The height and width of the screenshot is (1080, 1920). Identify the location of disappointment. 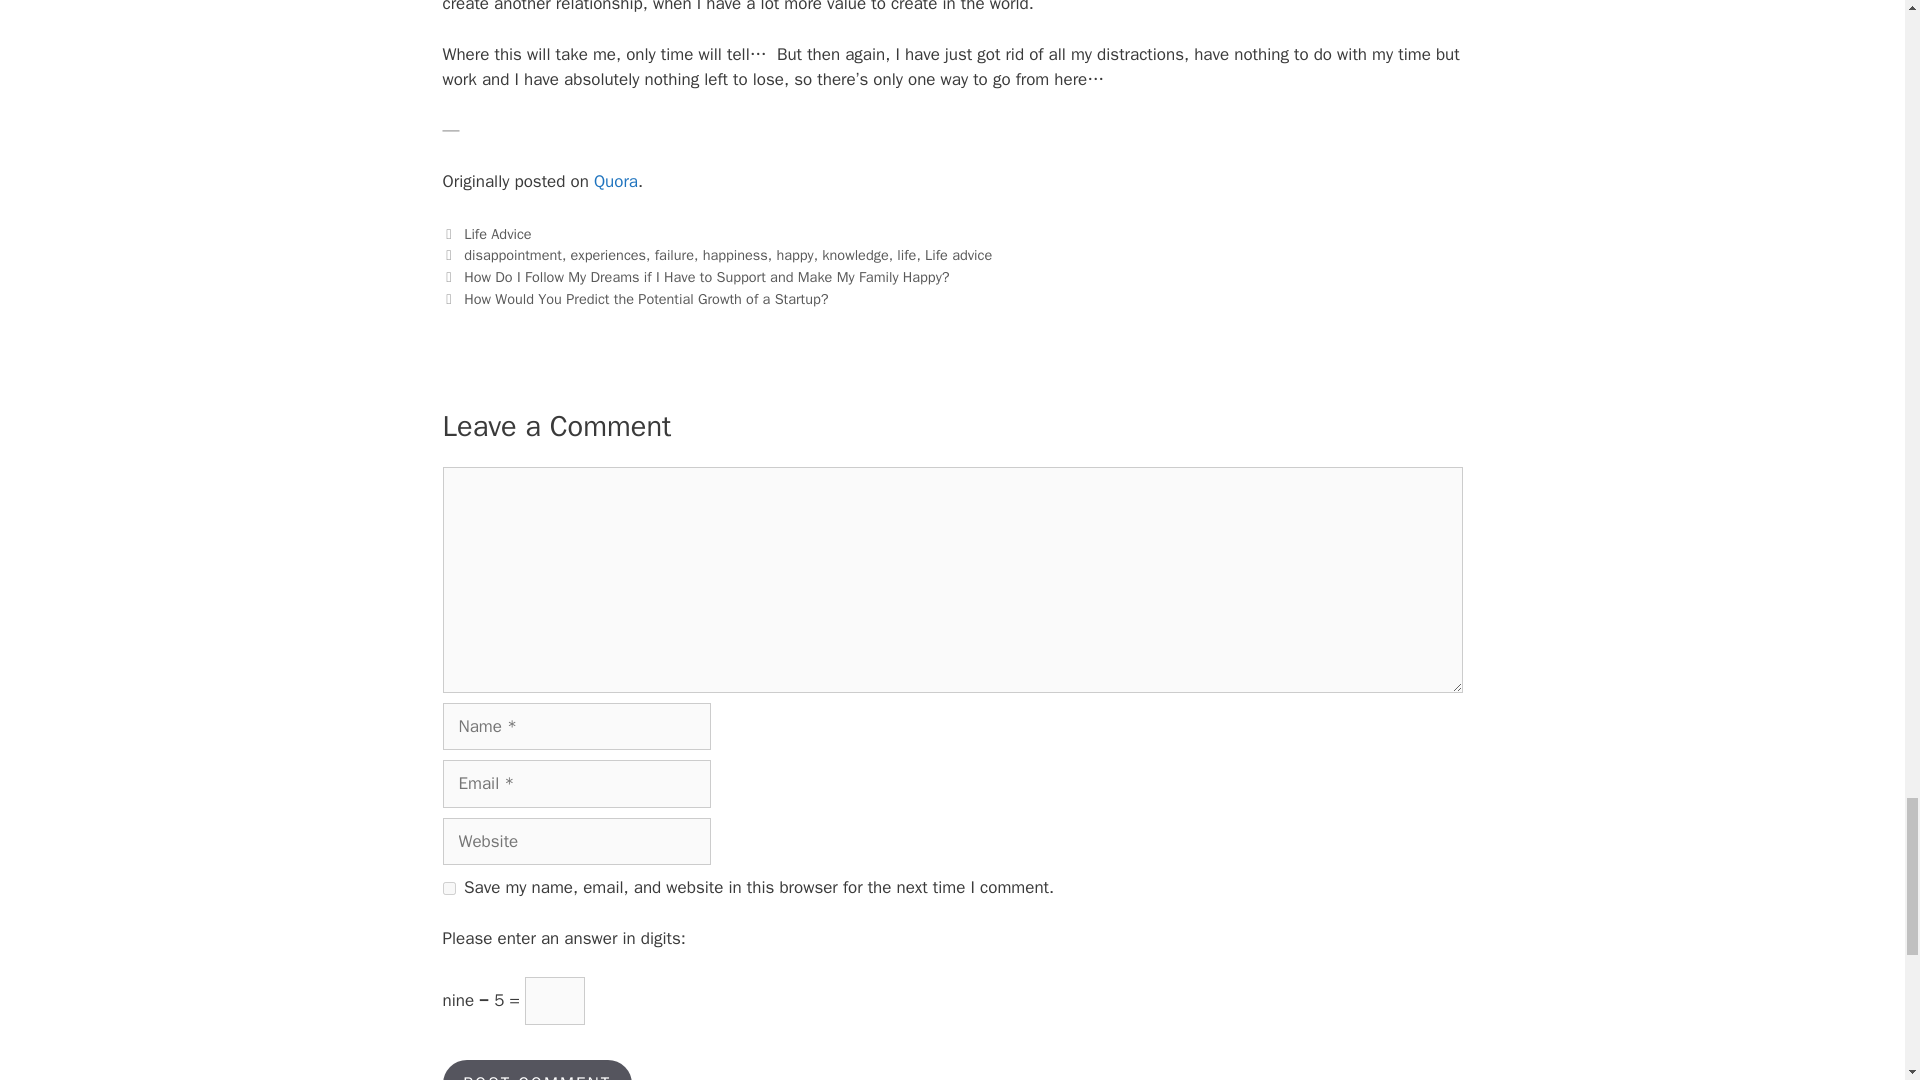
(513, 254).